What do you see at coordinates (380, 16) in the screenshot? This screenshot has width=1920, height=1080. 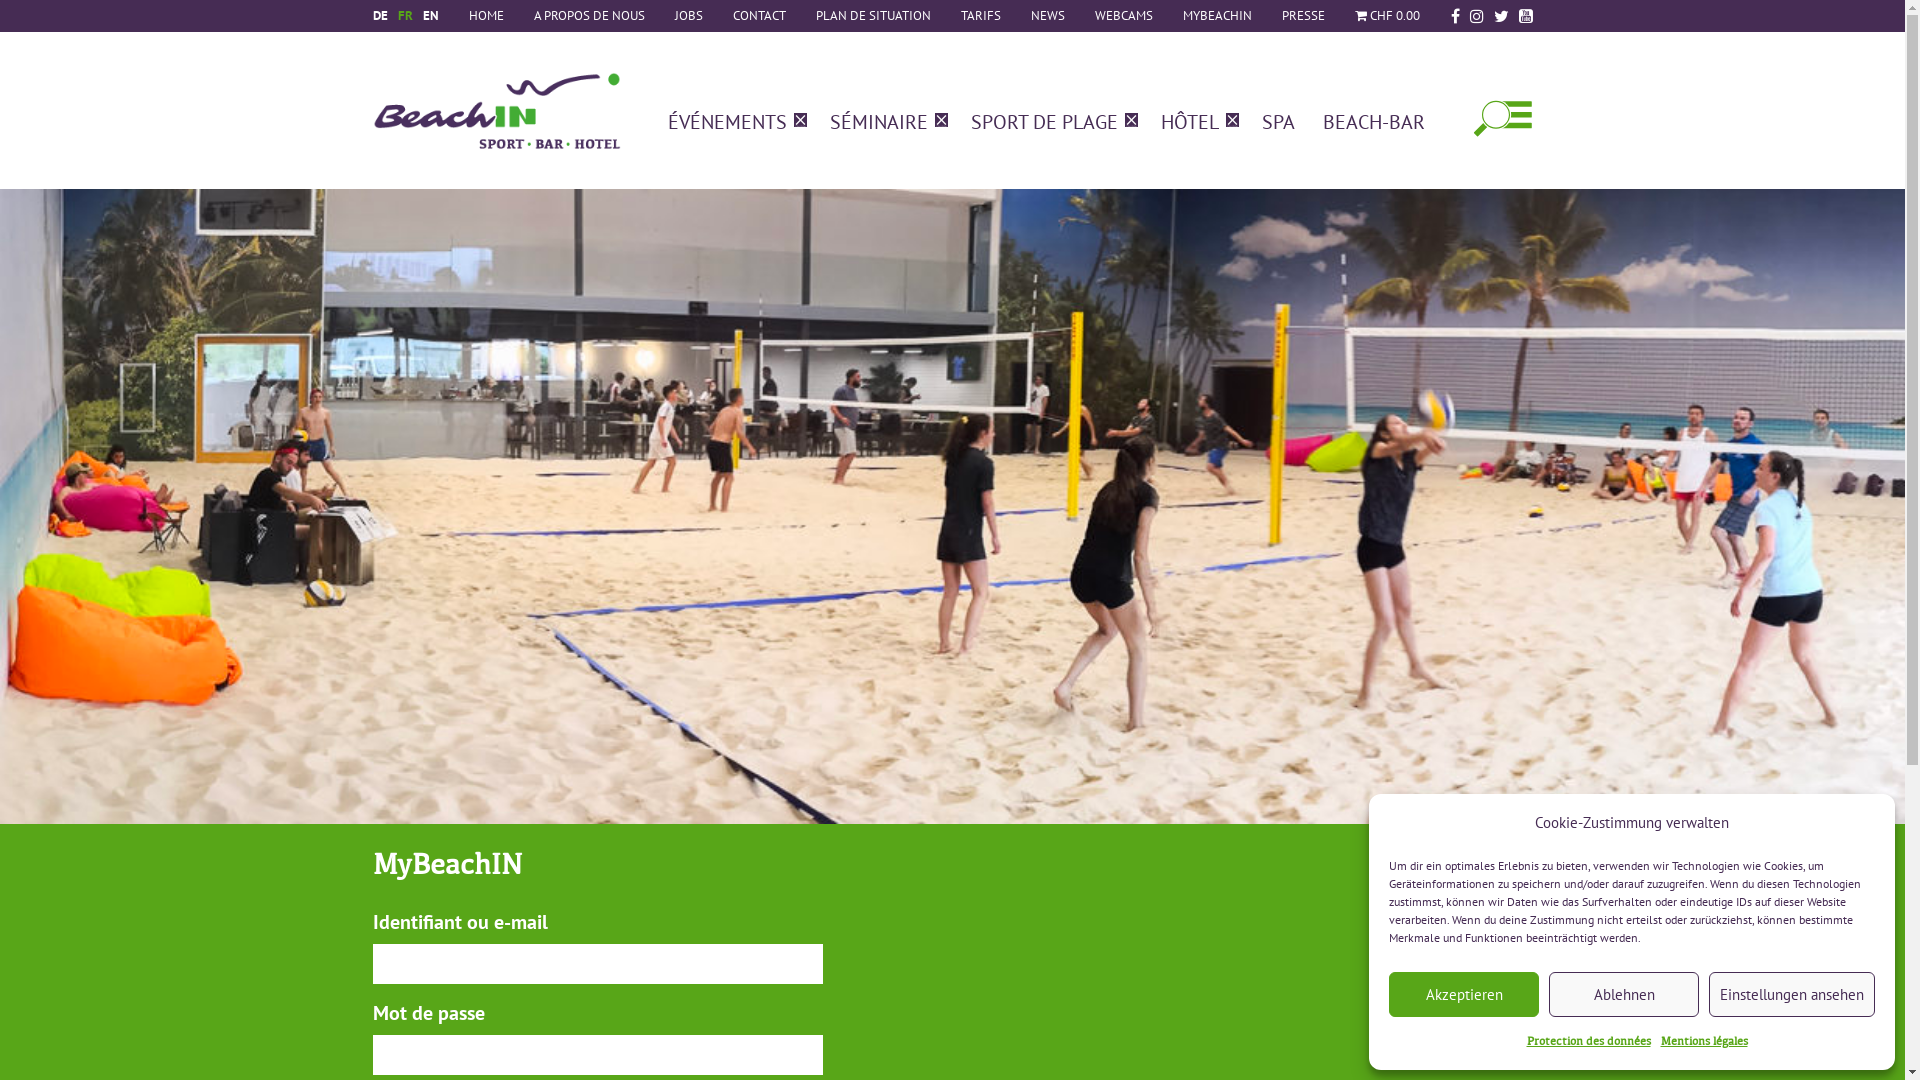 I see `DE` at bounding box center [380, 16].